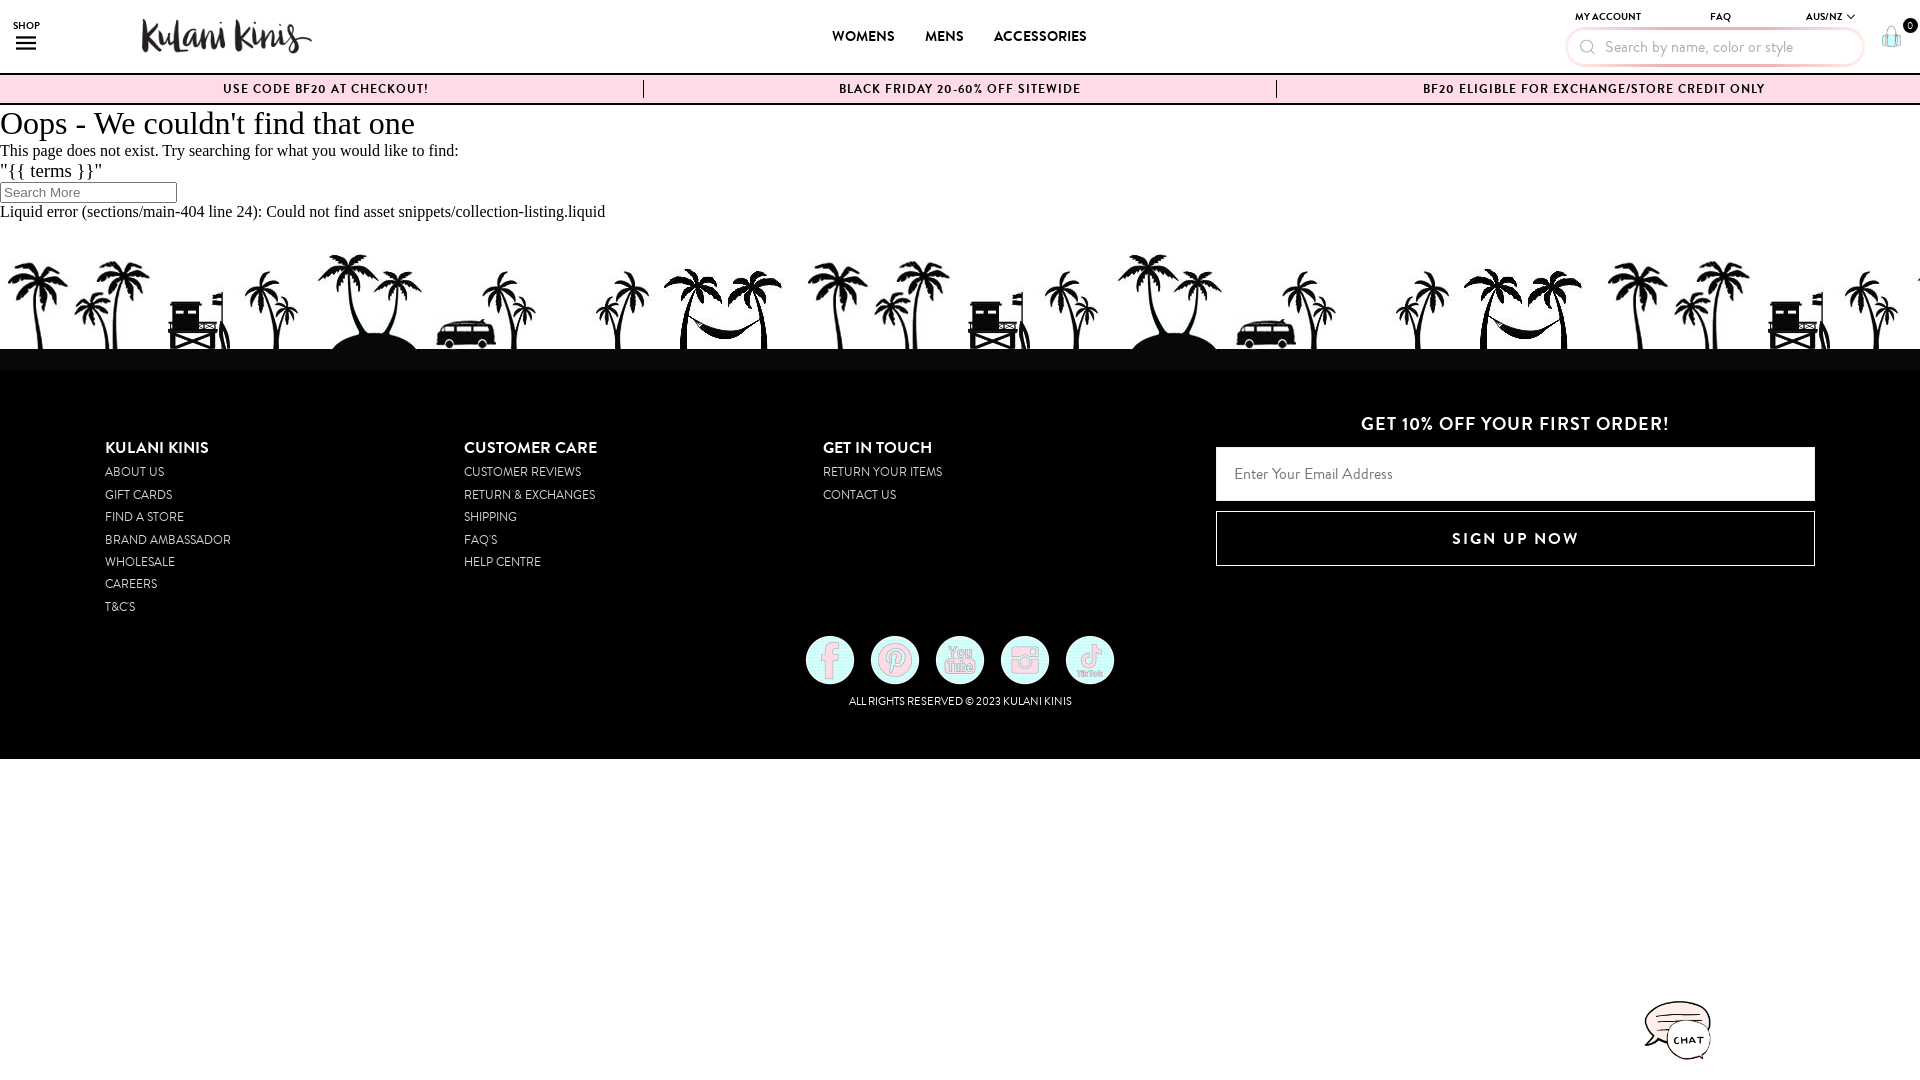 The width and height of the screenshot is (1920, 1080). Describe the element at coordinates (1830, 16) in the screenshot. I see `AUS/NZ` at that location.